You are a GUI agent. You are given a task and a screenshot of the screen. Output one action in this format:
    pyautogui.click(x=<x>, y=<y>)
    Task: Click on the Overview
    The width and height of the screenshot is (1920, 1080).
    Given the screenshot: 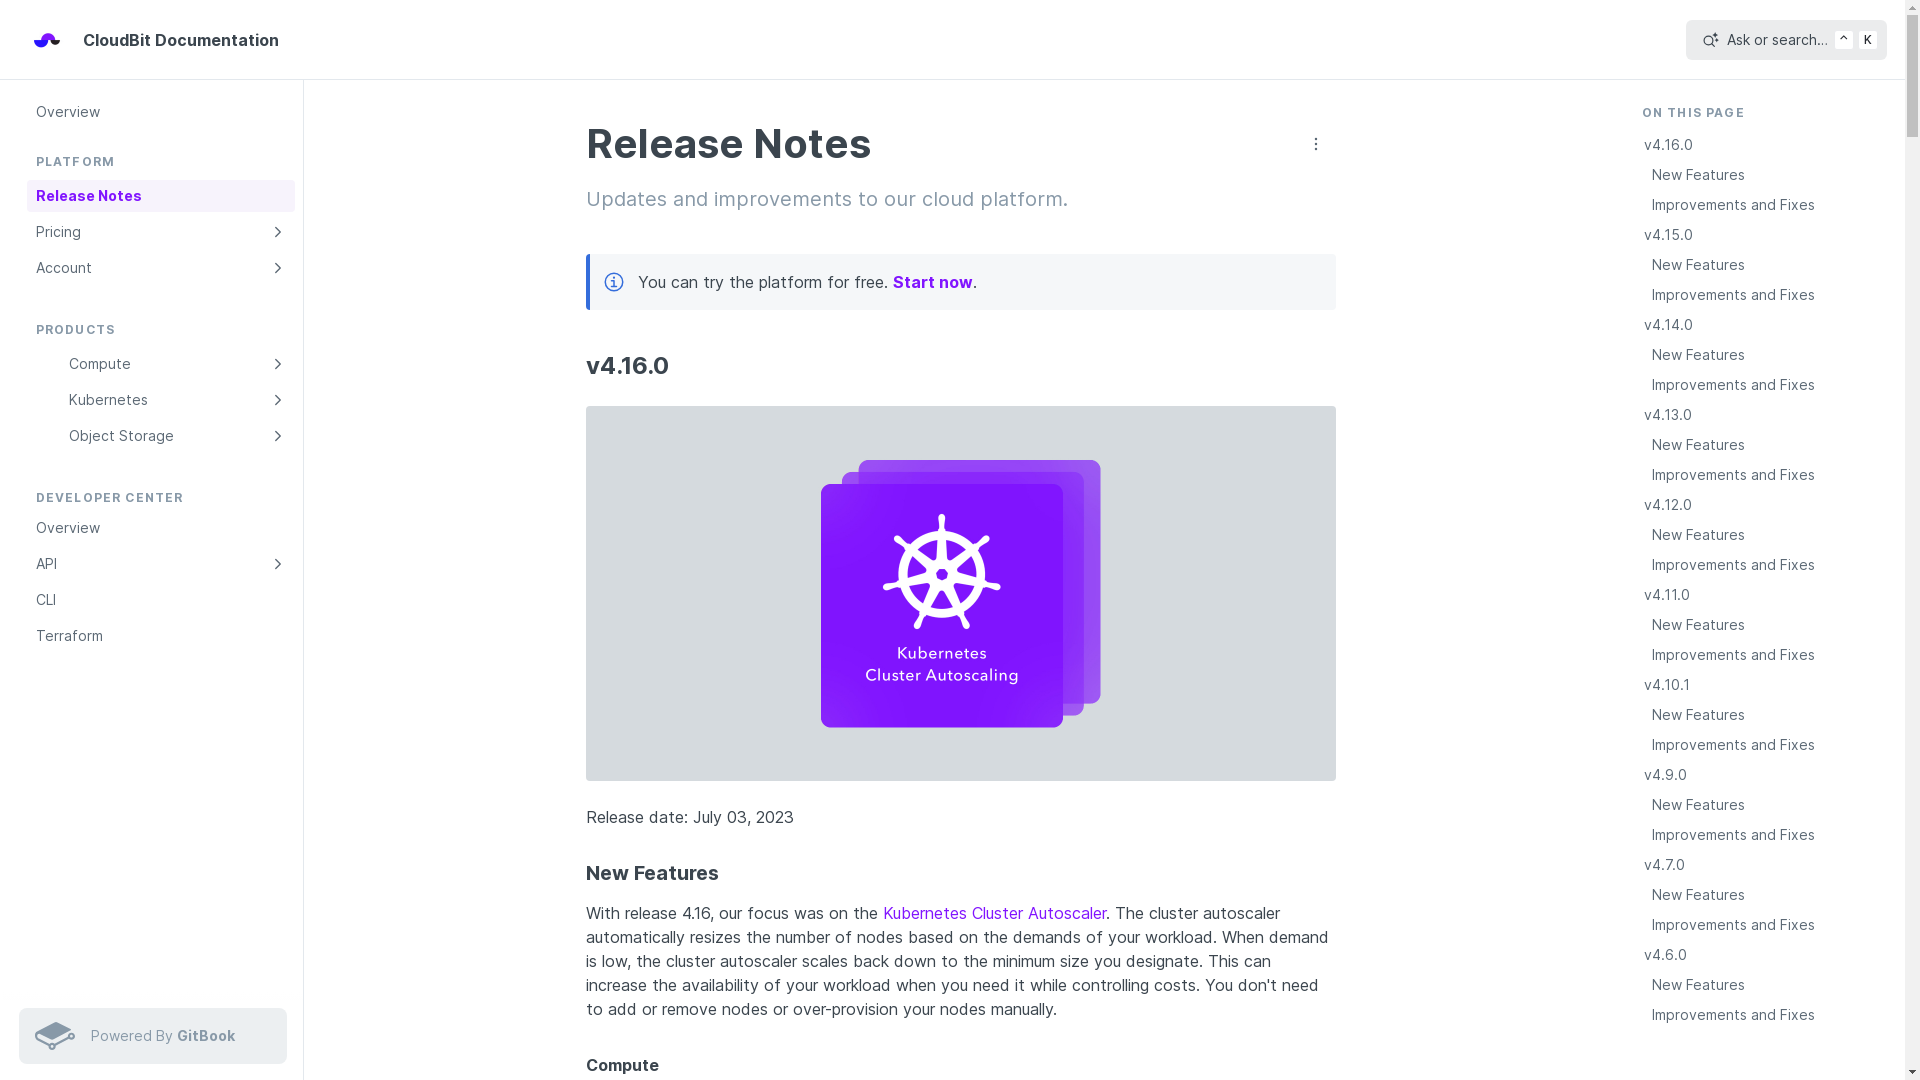 What is the action you would take?
    pyautogui.click(x=160, y=112)
    